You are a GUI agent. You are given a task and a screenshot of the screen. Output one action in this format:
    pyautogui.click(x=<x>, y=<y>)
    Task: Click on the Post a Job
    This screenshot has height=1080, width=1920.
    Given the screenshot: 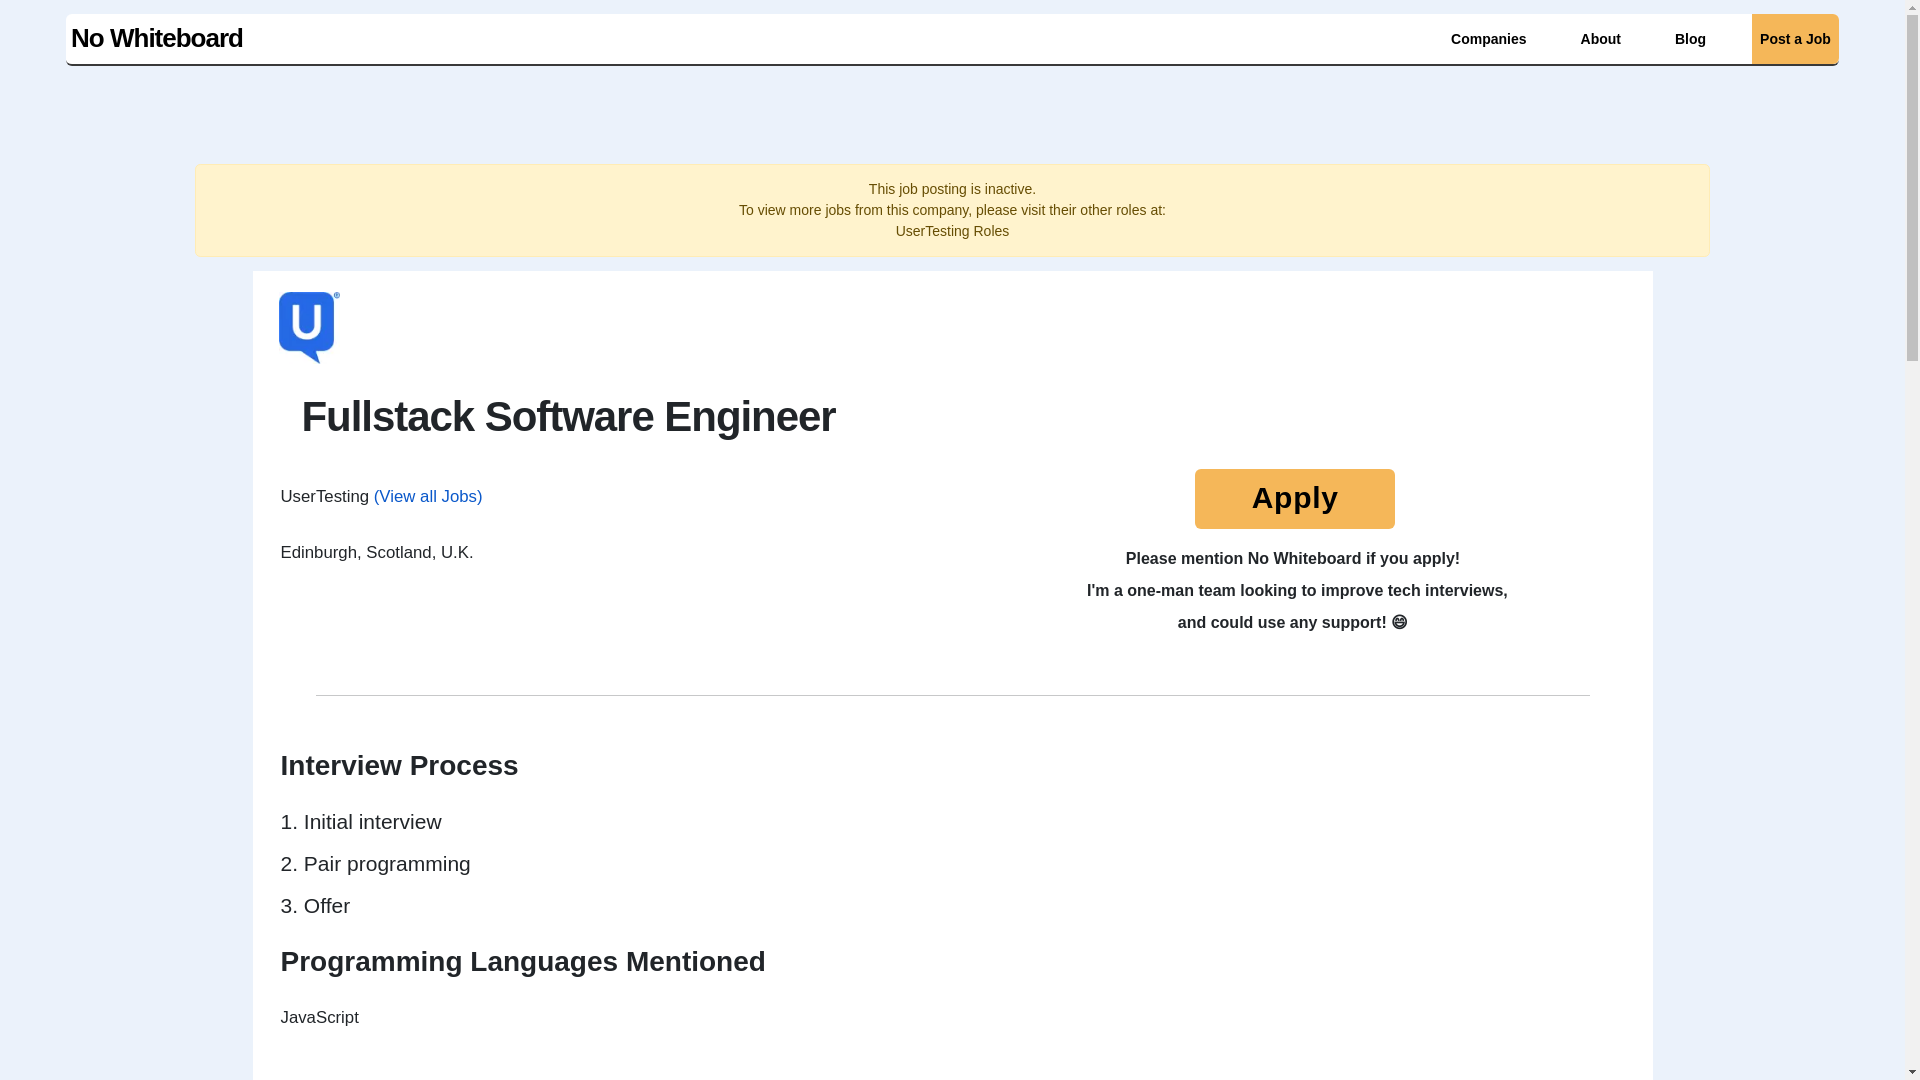 What is the action you would take?
    pyautogui.click(x=1790, y=38)
    